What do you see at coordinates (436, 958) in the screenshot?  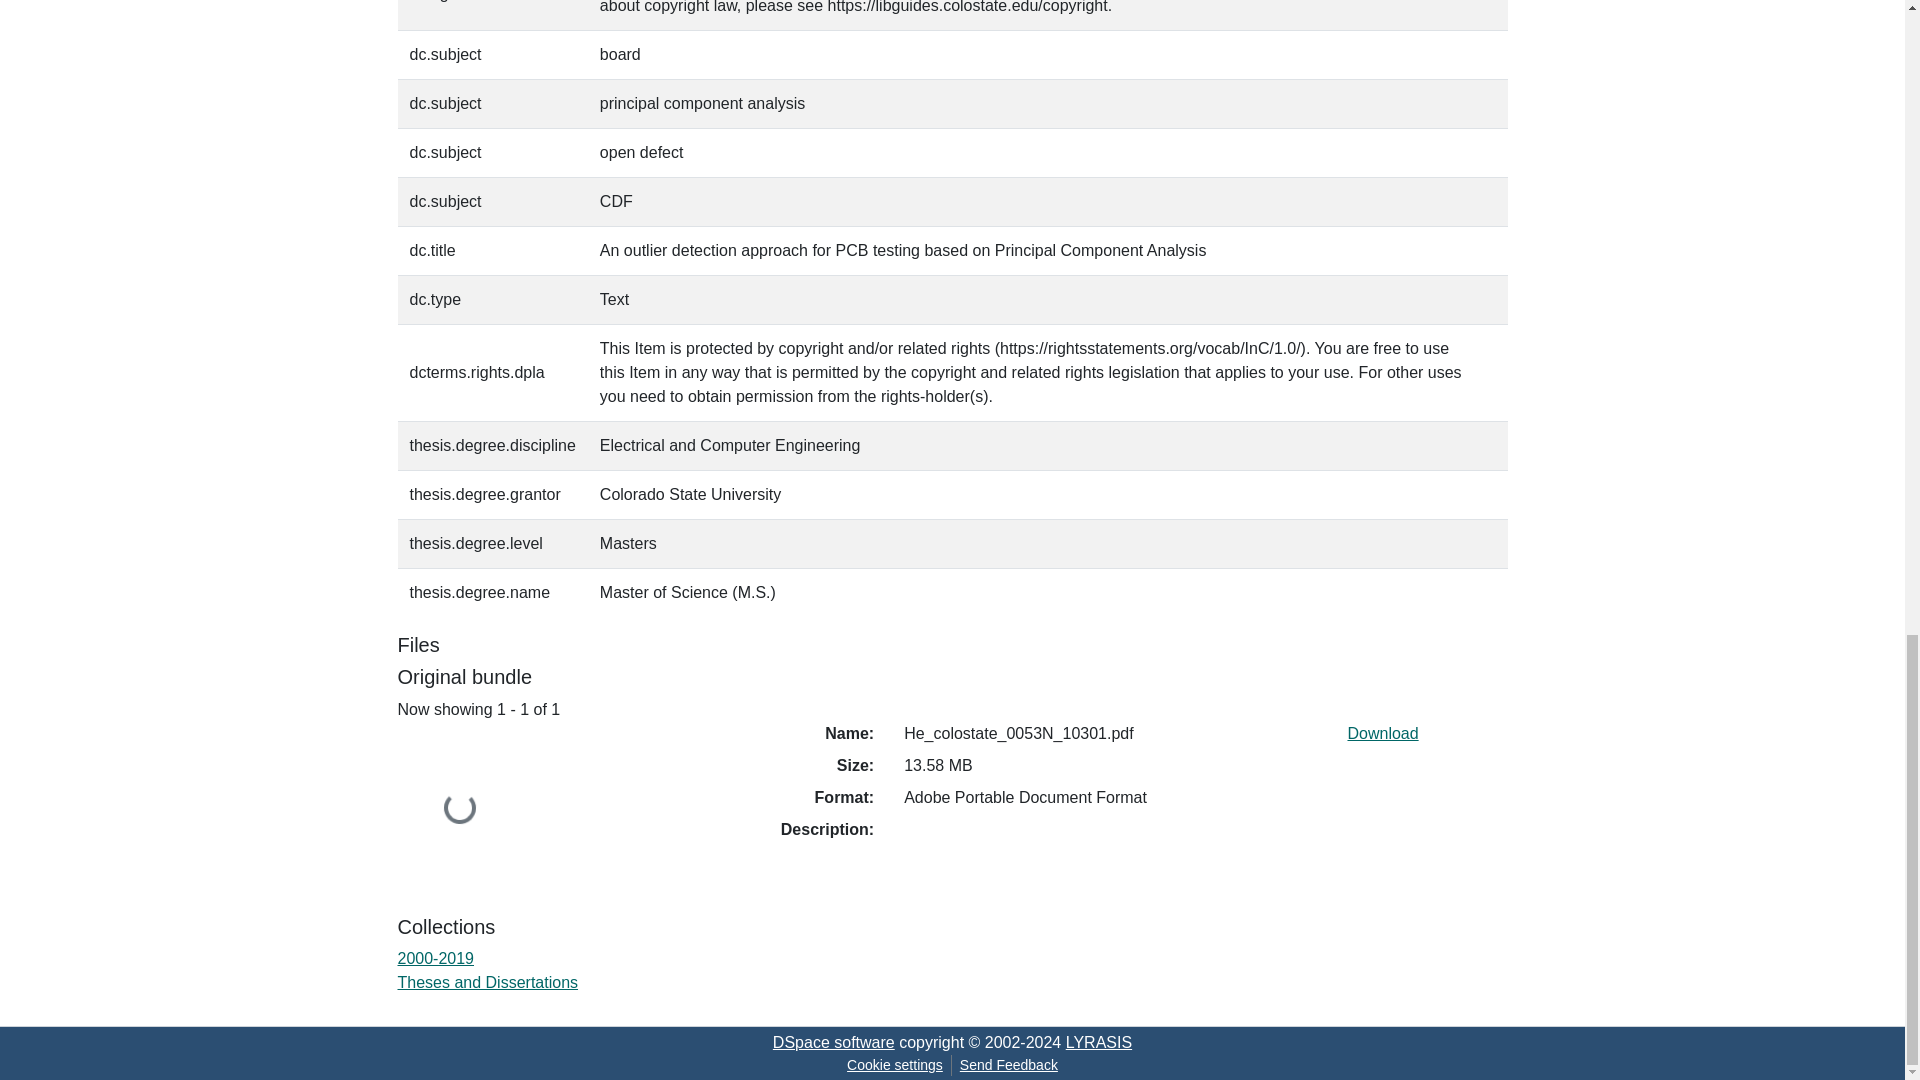 I see `2000-2019` at bounding box center [436, 958].